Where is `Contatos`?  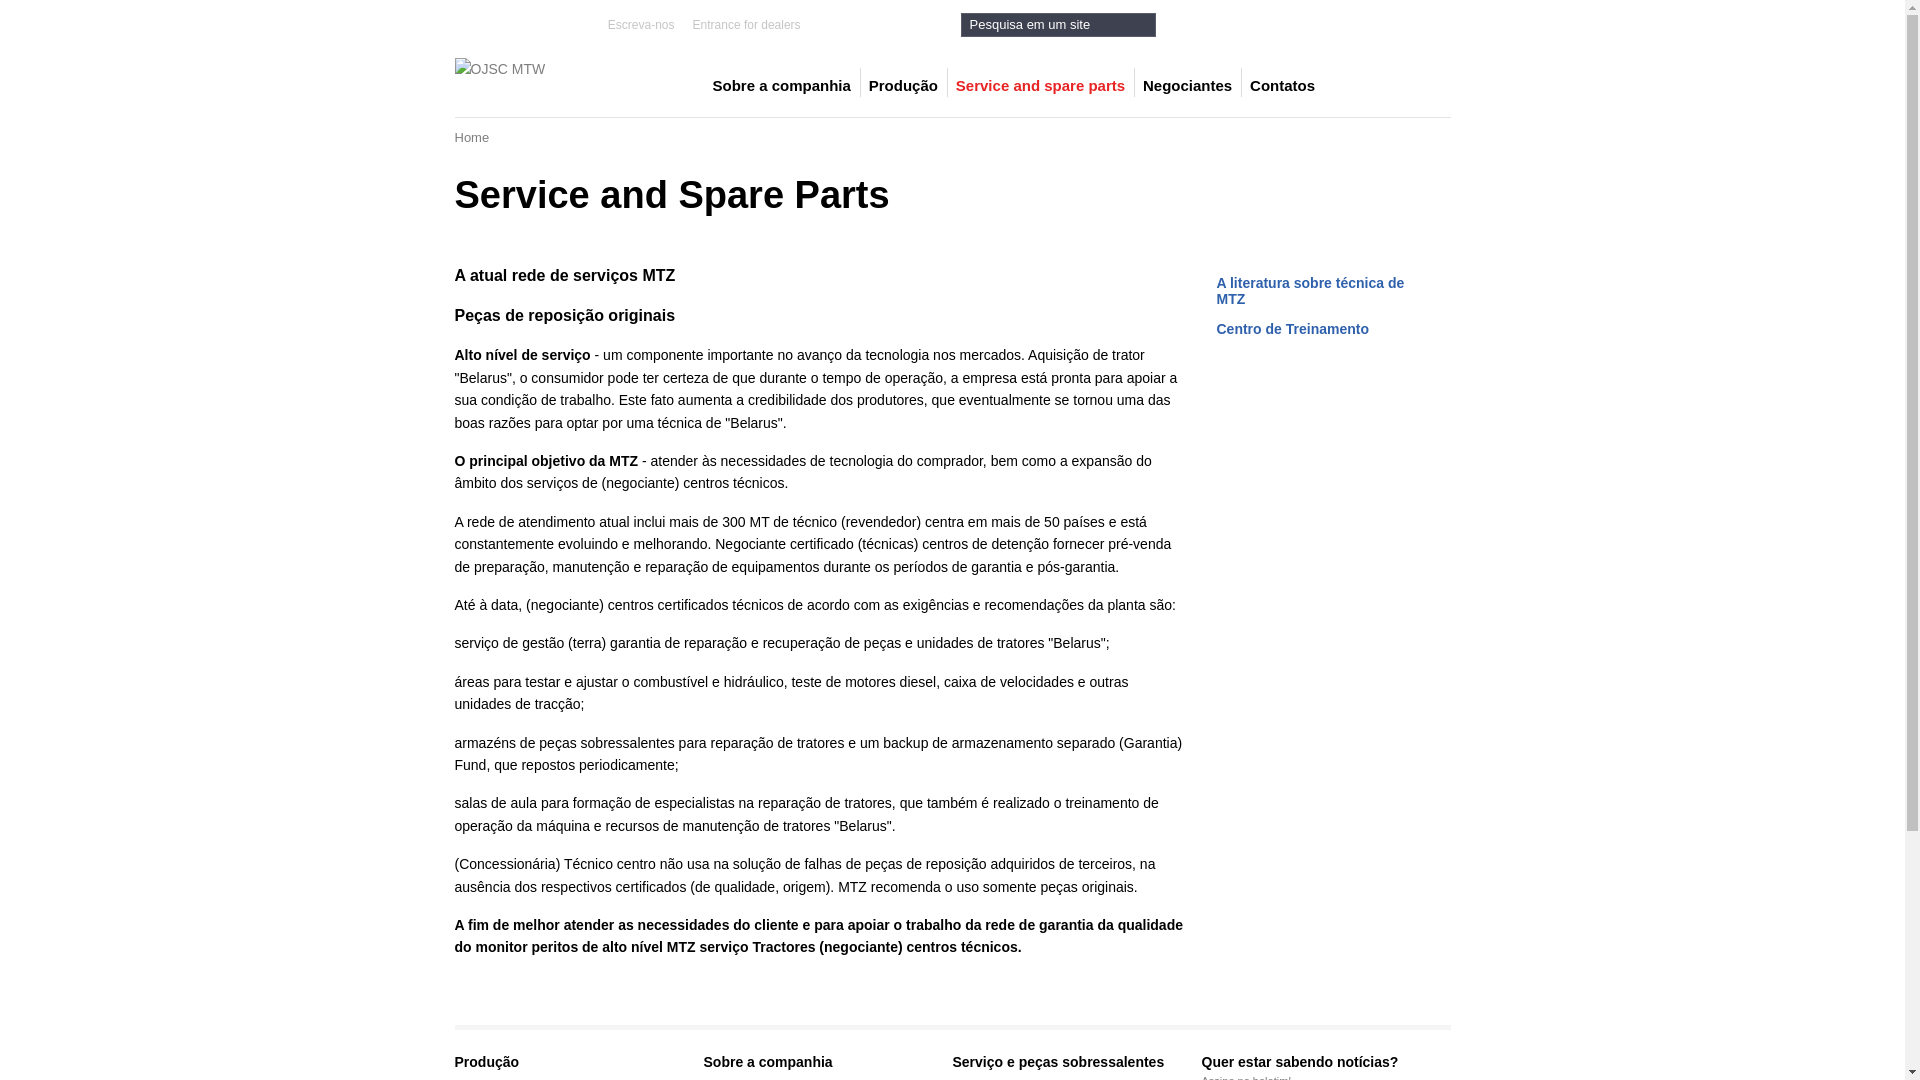 Contatos is located at coordinates (1282, 86).